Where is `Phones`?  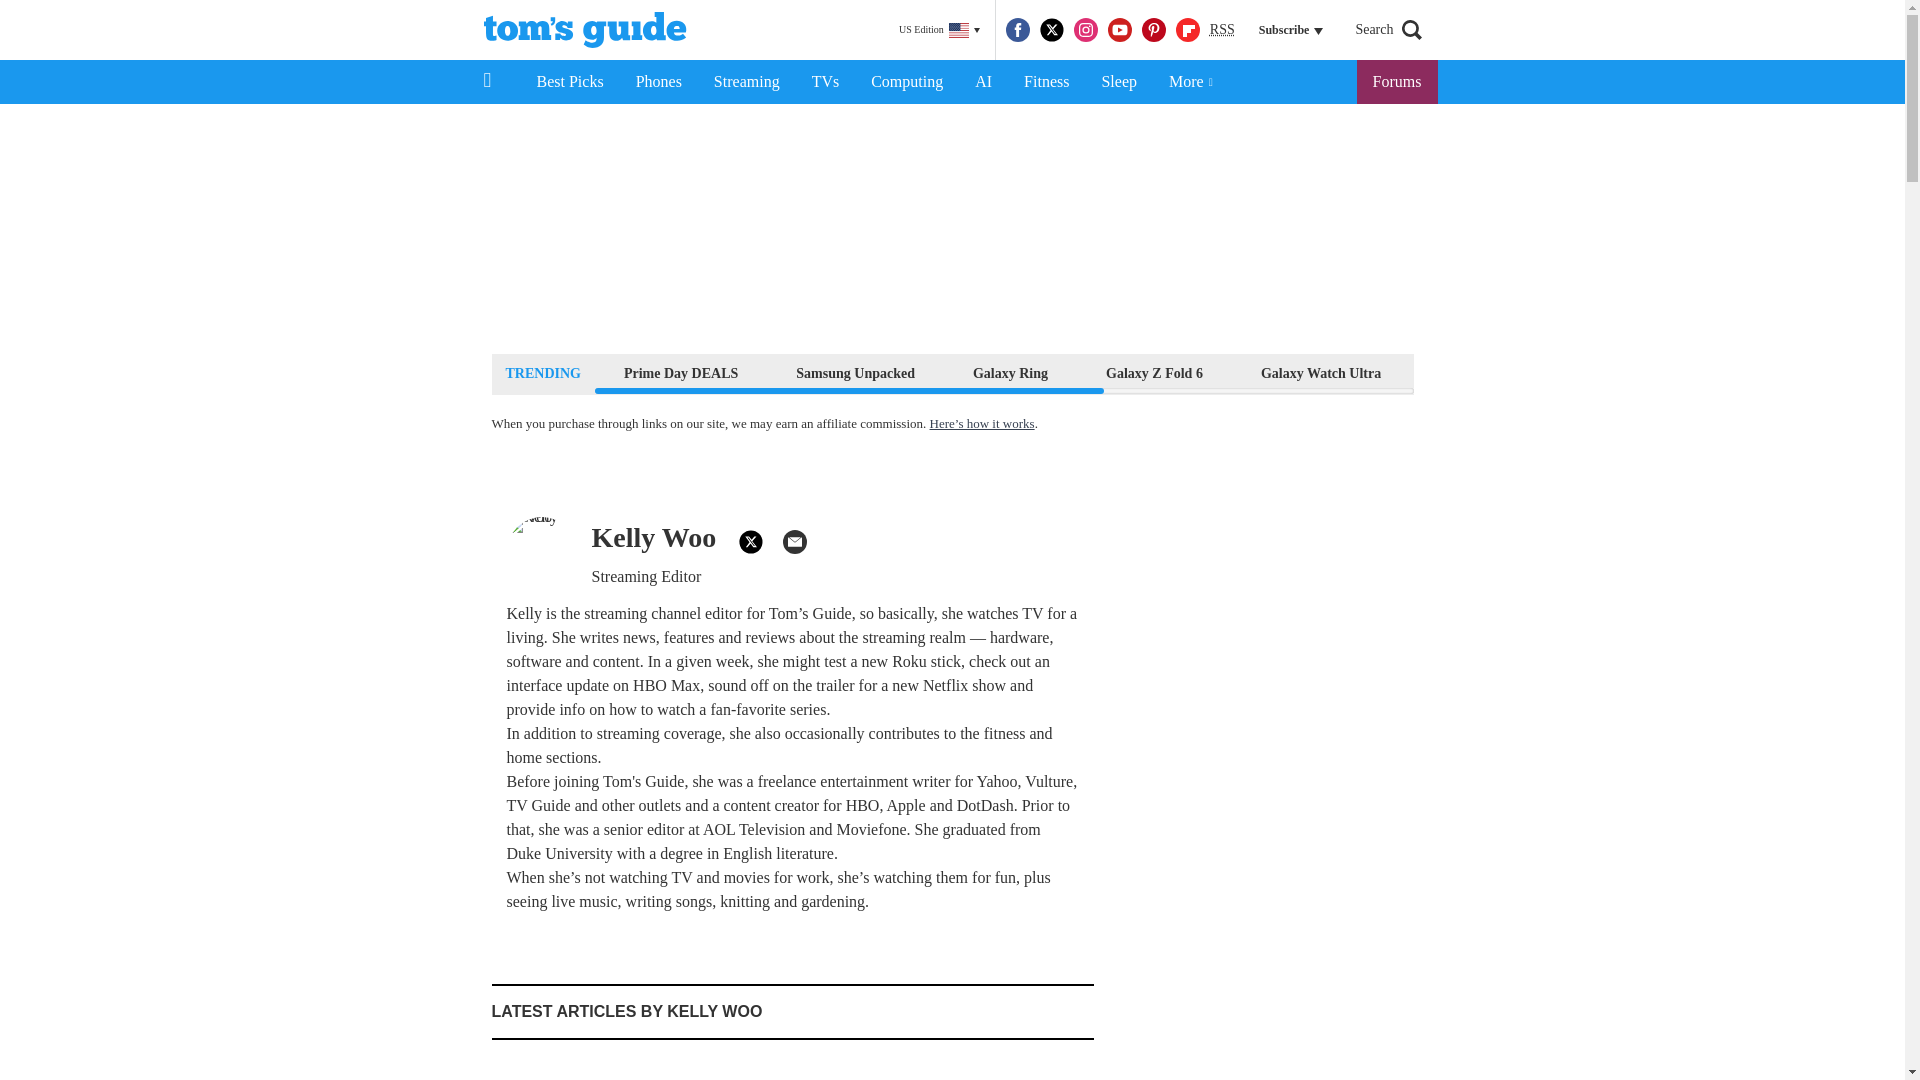
Phones is located at coordinates (659, 82).